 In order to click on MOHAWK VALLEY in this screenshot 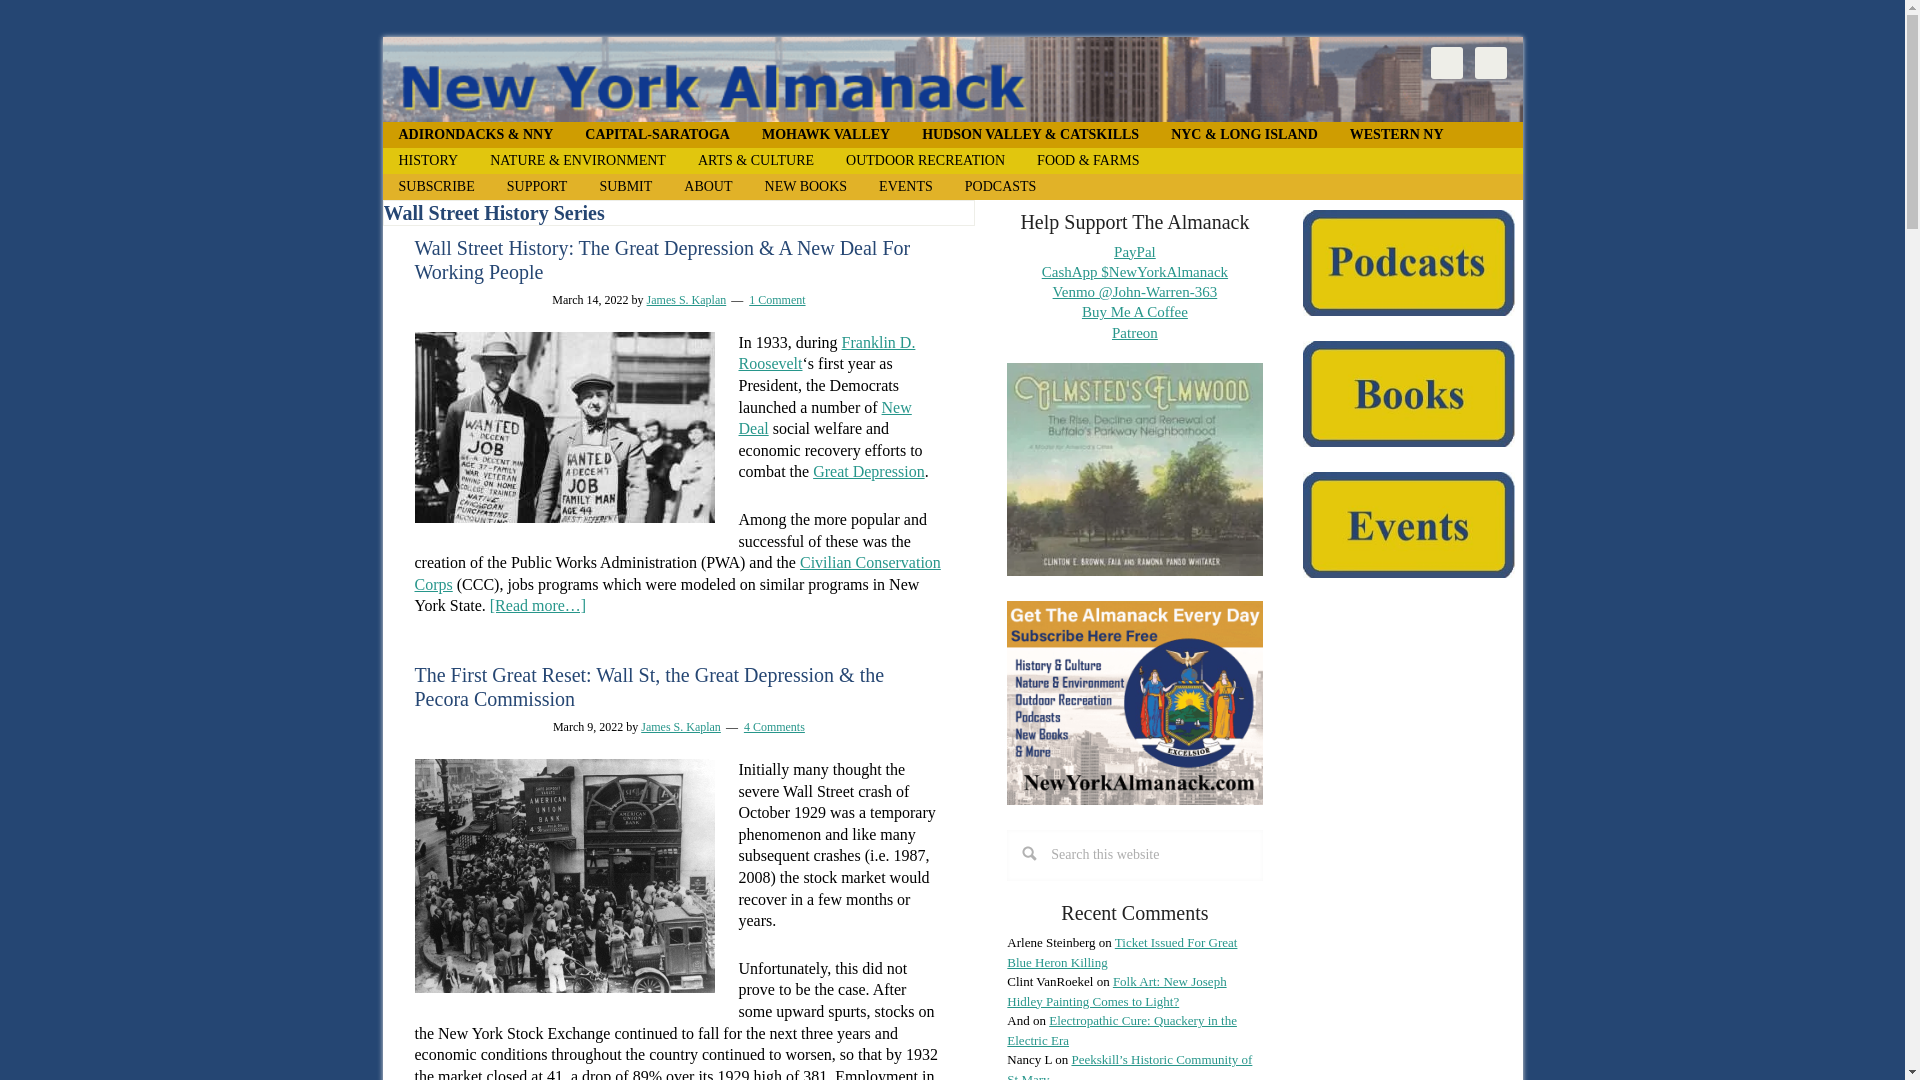, I will do `click(826, 134)`.